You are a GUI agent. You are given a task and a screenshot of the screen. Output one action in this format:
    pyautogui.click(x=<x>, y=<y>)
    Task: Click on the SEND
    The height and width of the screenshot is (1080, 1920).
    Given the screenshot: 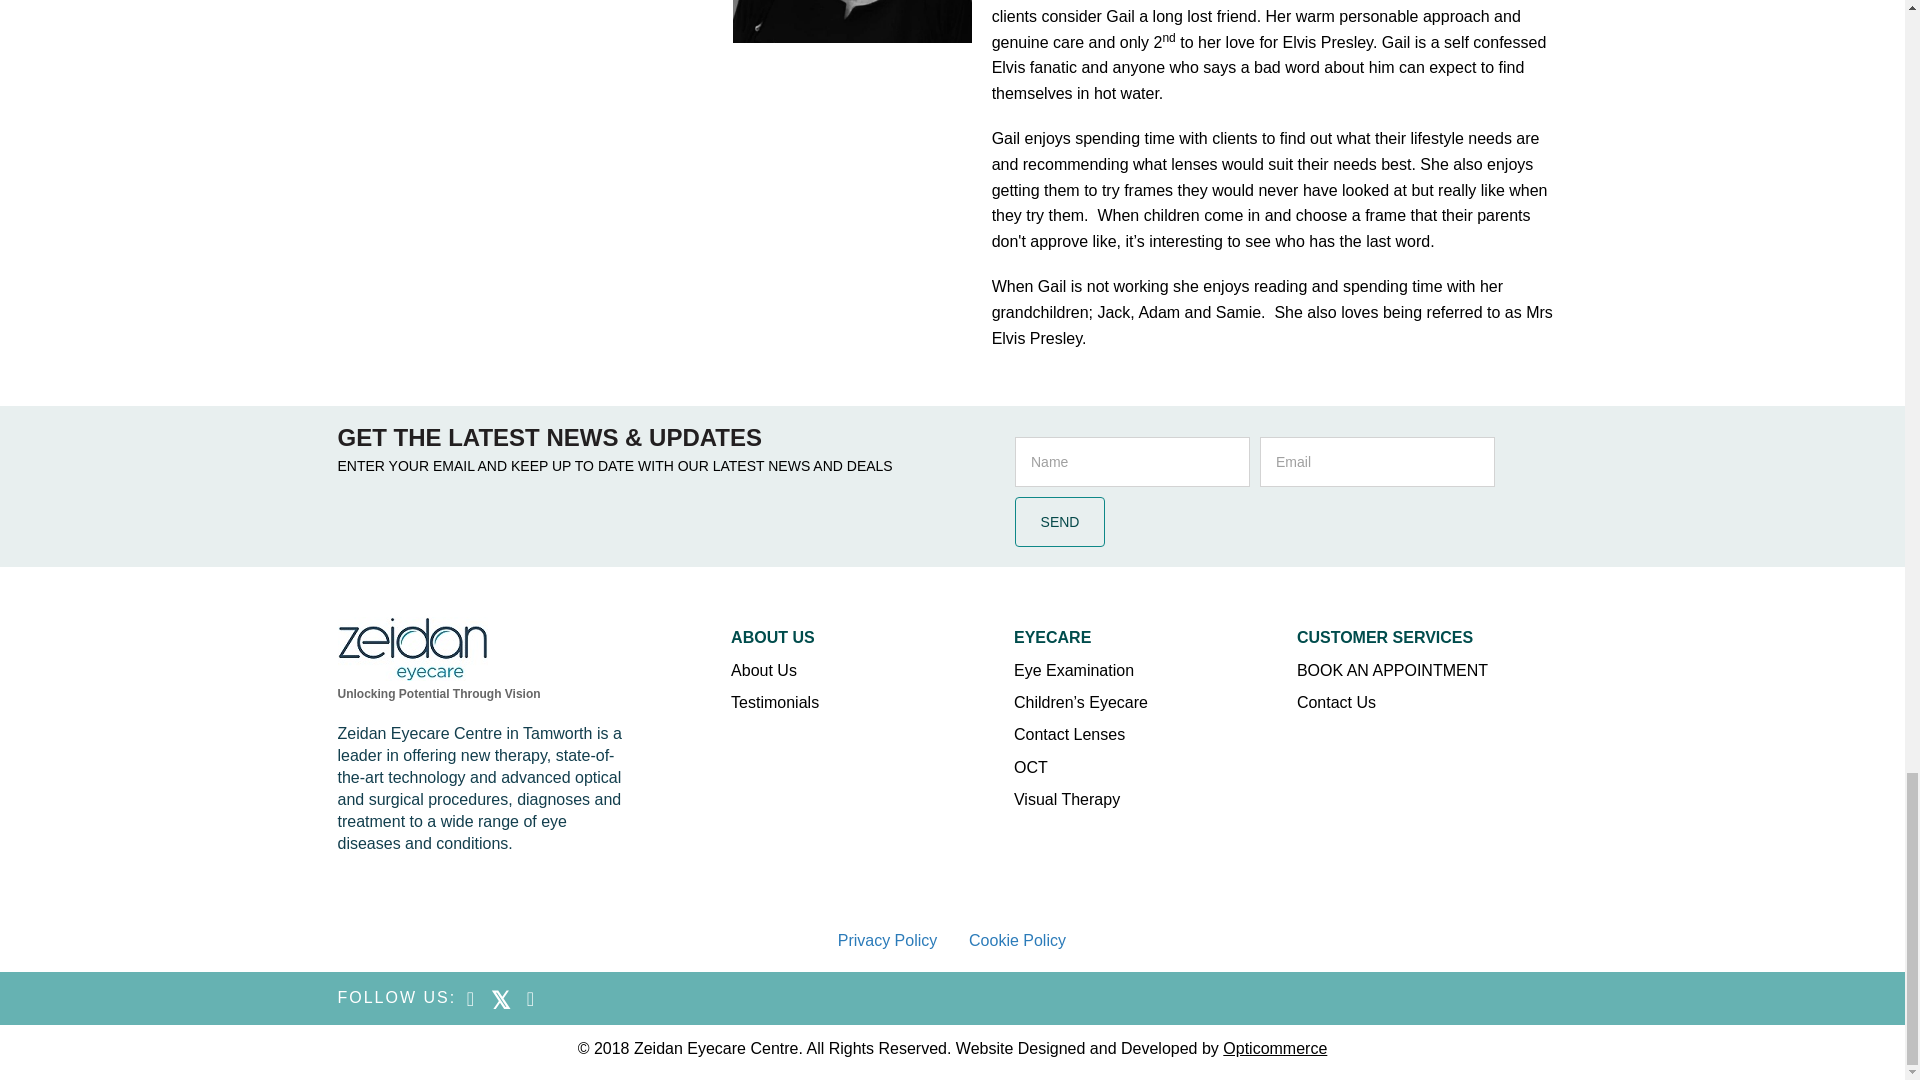 What is the action you would take?
    pyautogui.click(x=1060, y=521)
    